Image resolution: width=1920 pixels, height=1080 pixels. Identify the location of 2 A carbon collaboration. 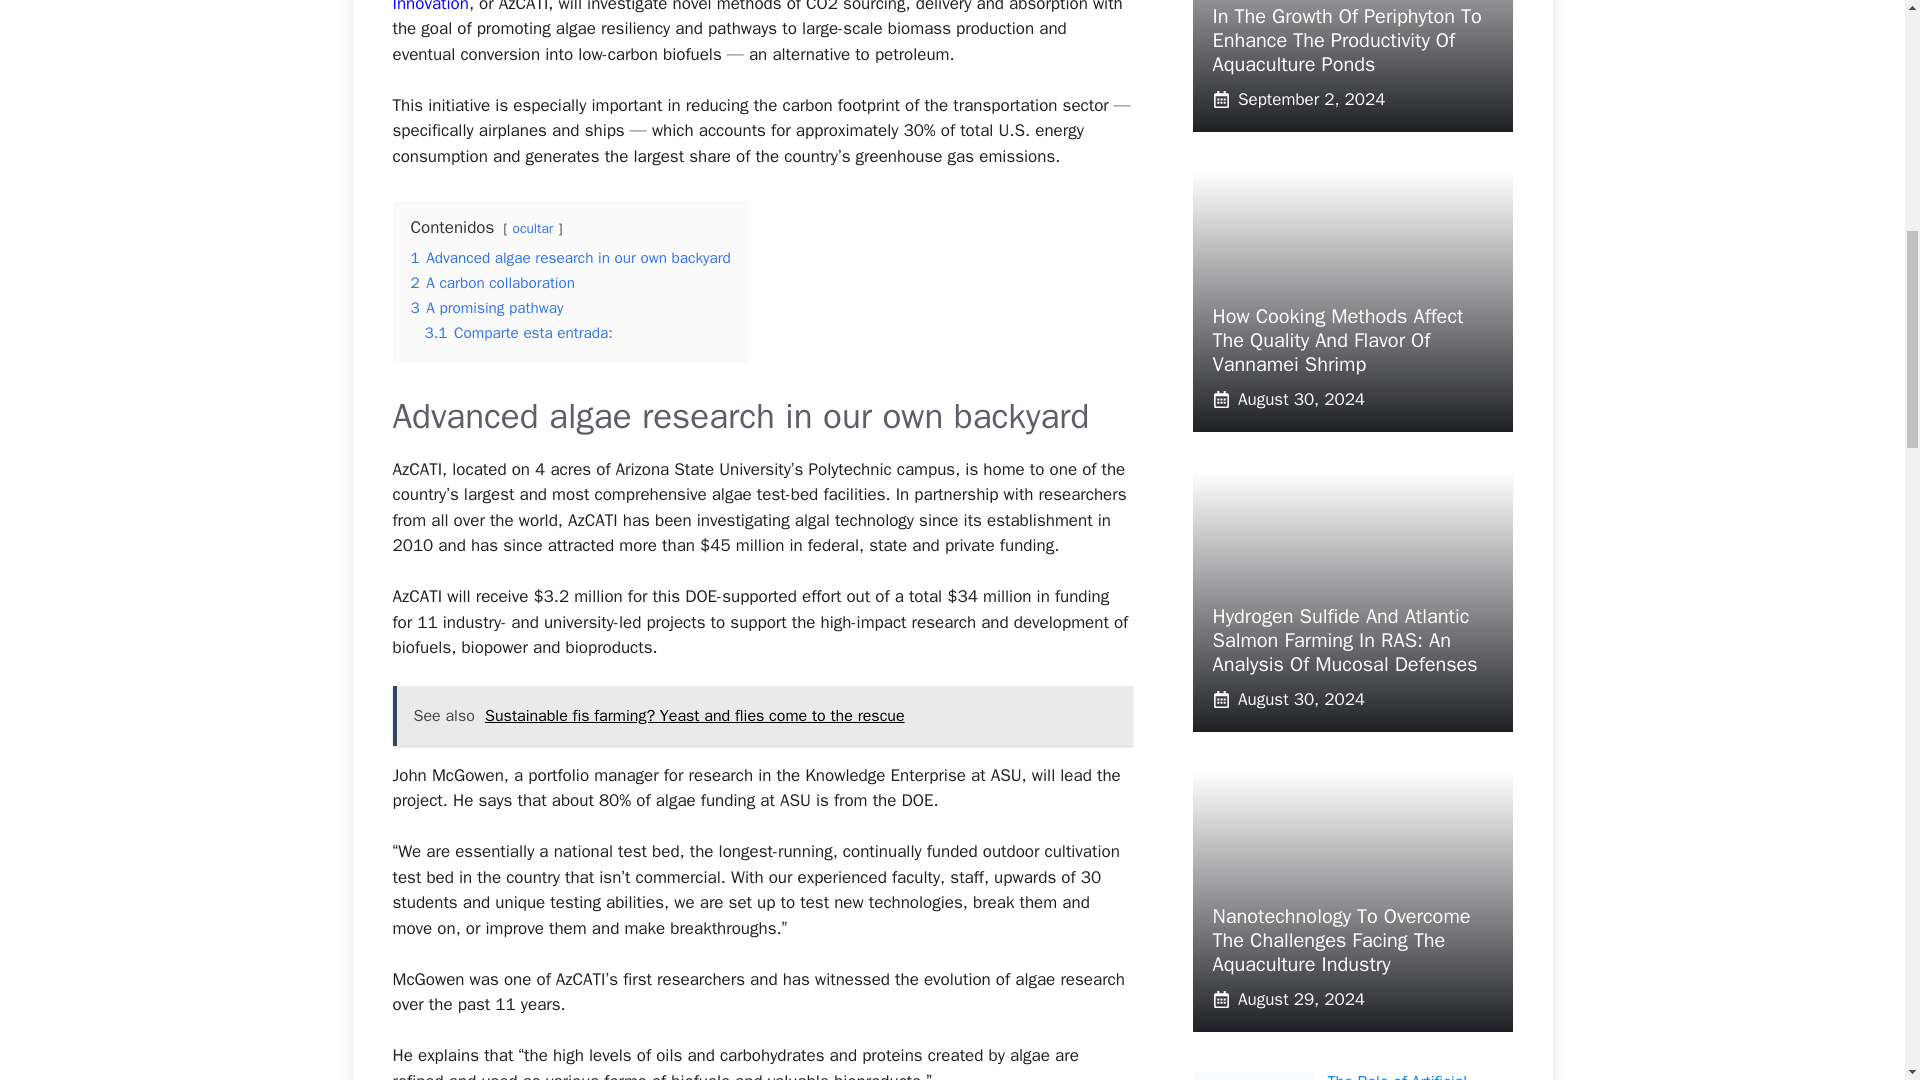
(492, 282).